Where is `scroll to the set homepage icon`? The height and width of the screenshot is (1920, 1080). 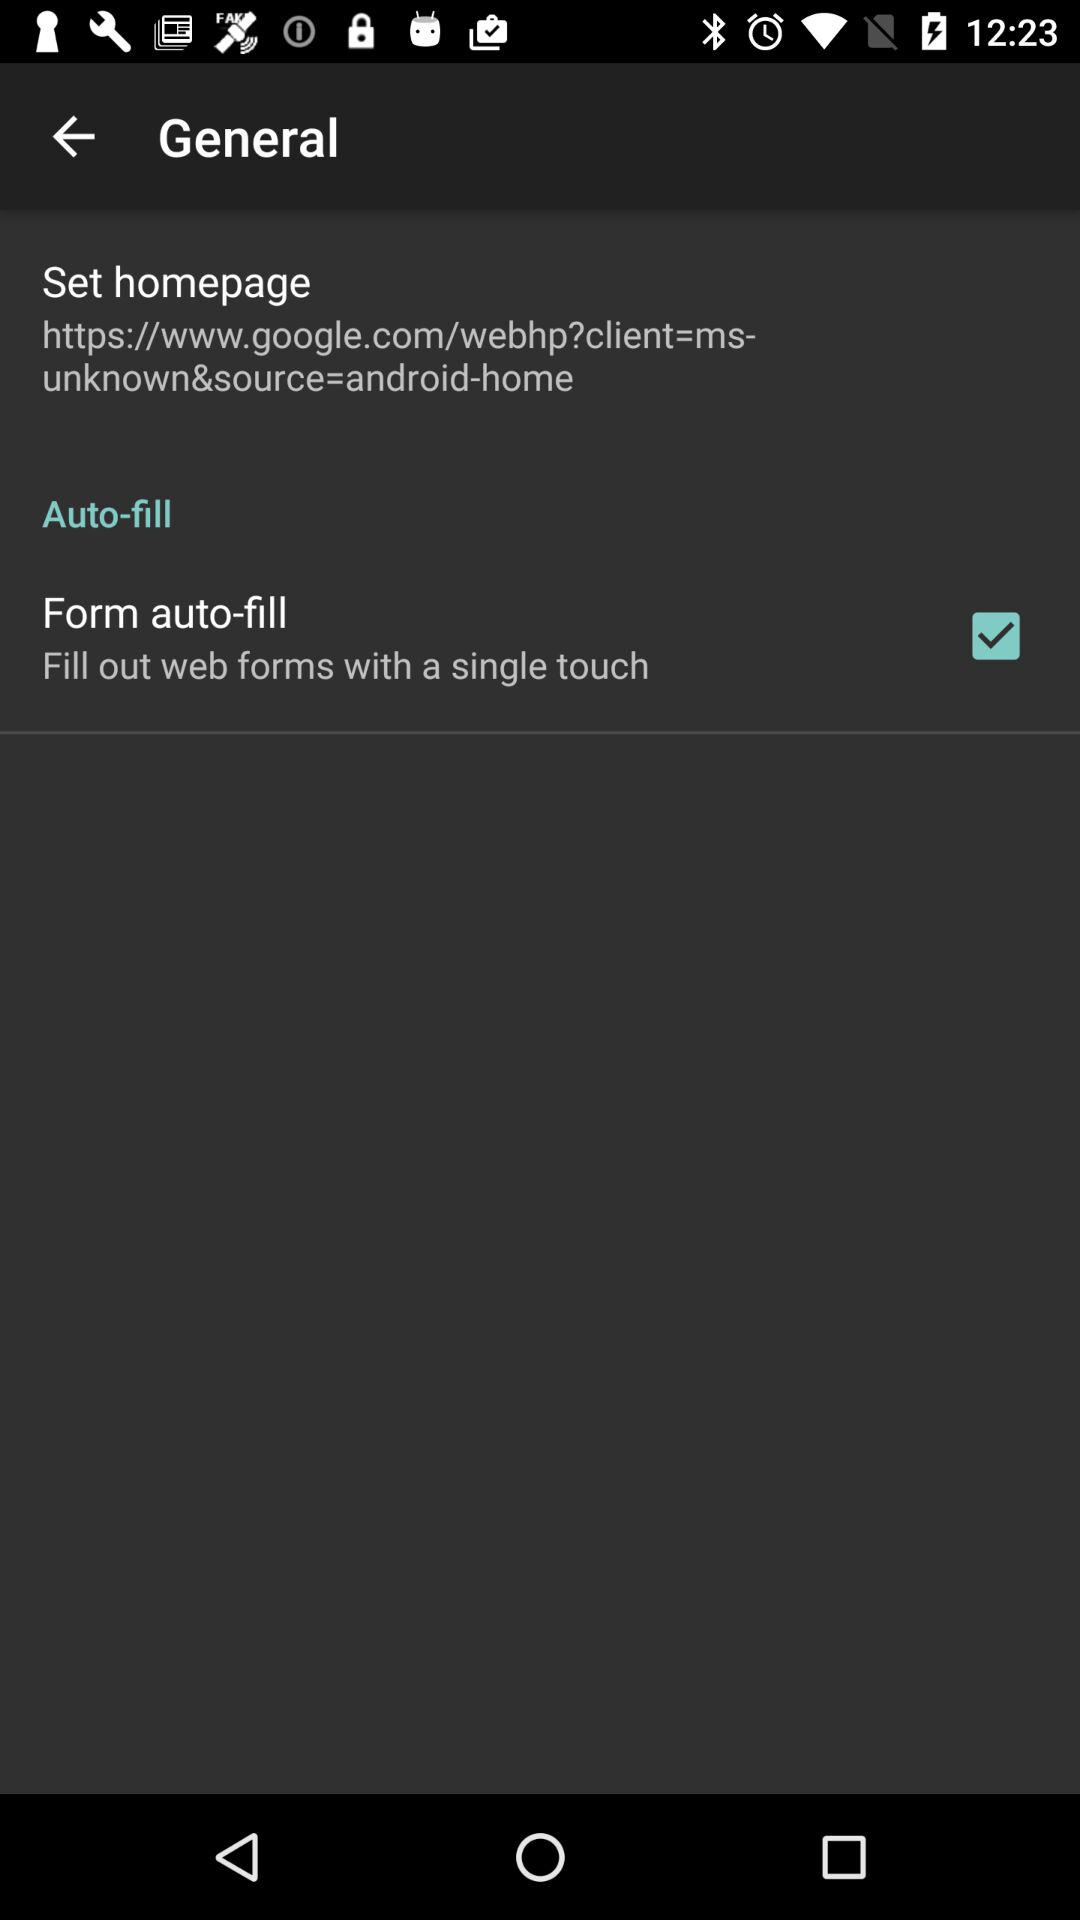
scroll to the set homepage icon is located at coordinates (176, 280).